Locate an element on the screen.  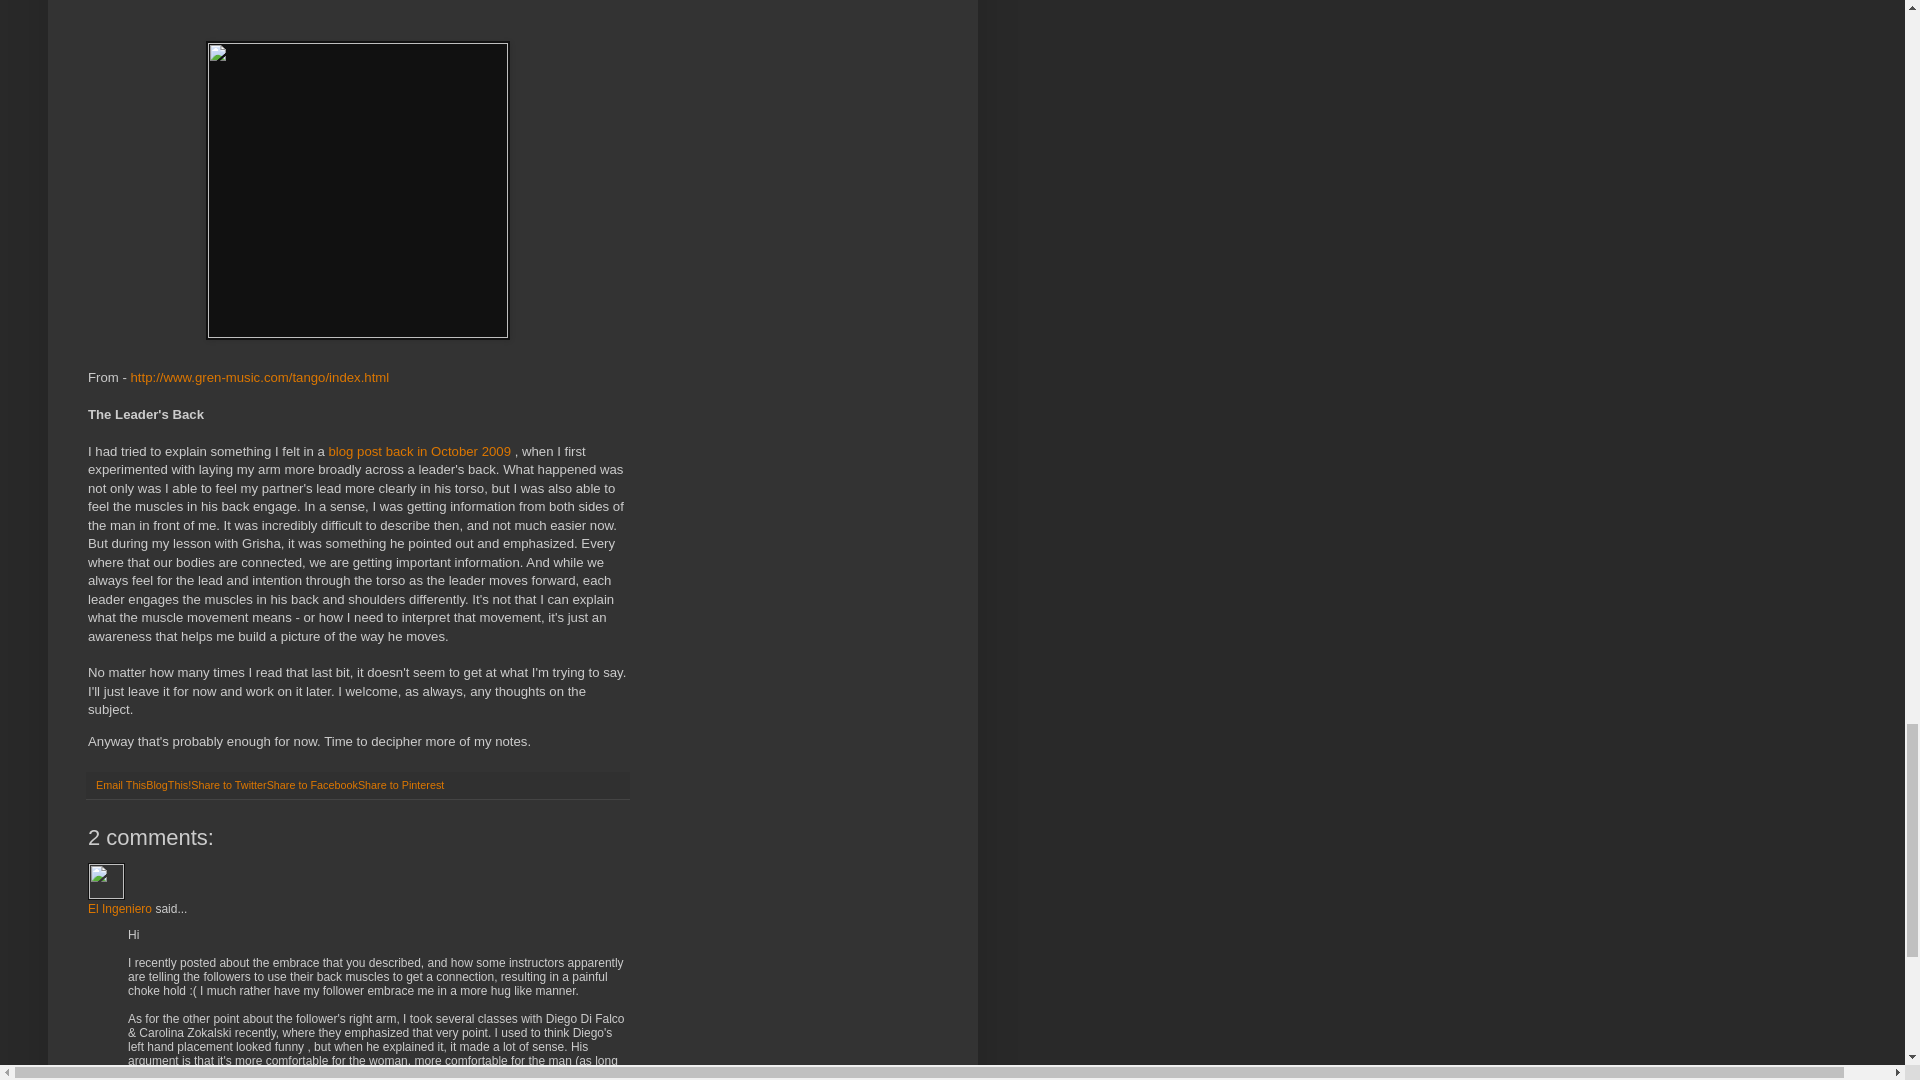
Share to Twitter is located at coordinates (228, 784).